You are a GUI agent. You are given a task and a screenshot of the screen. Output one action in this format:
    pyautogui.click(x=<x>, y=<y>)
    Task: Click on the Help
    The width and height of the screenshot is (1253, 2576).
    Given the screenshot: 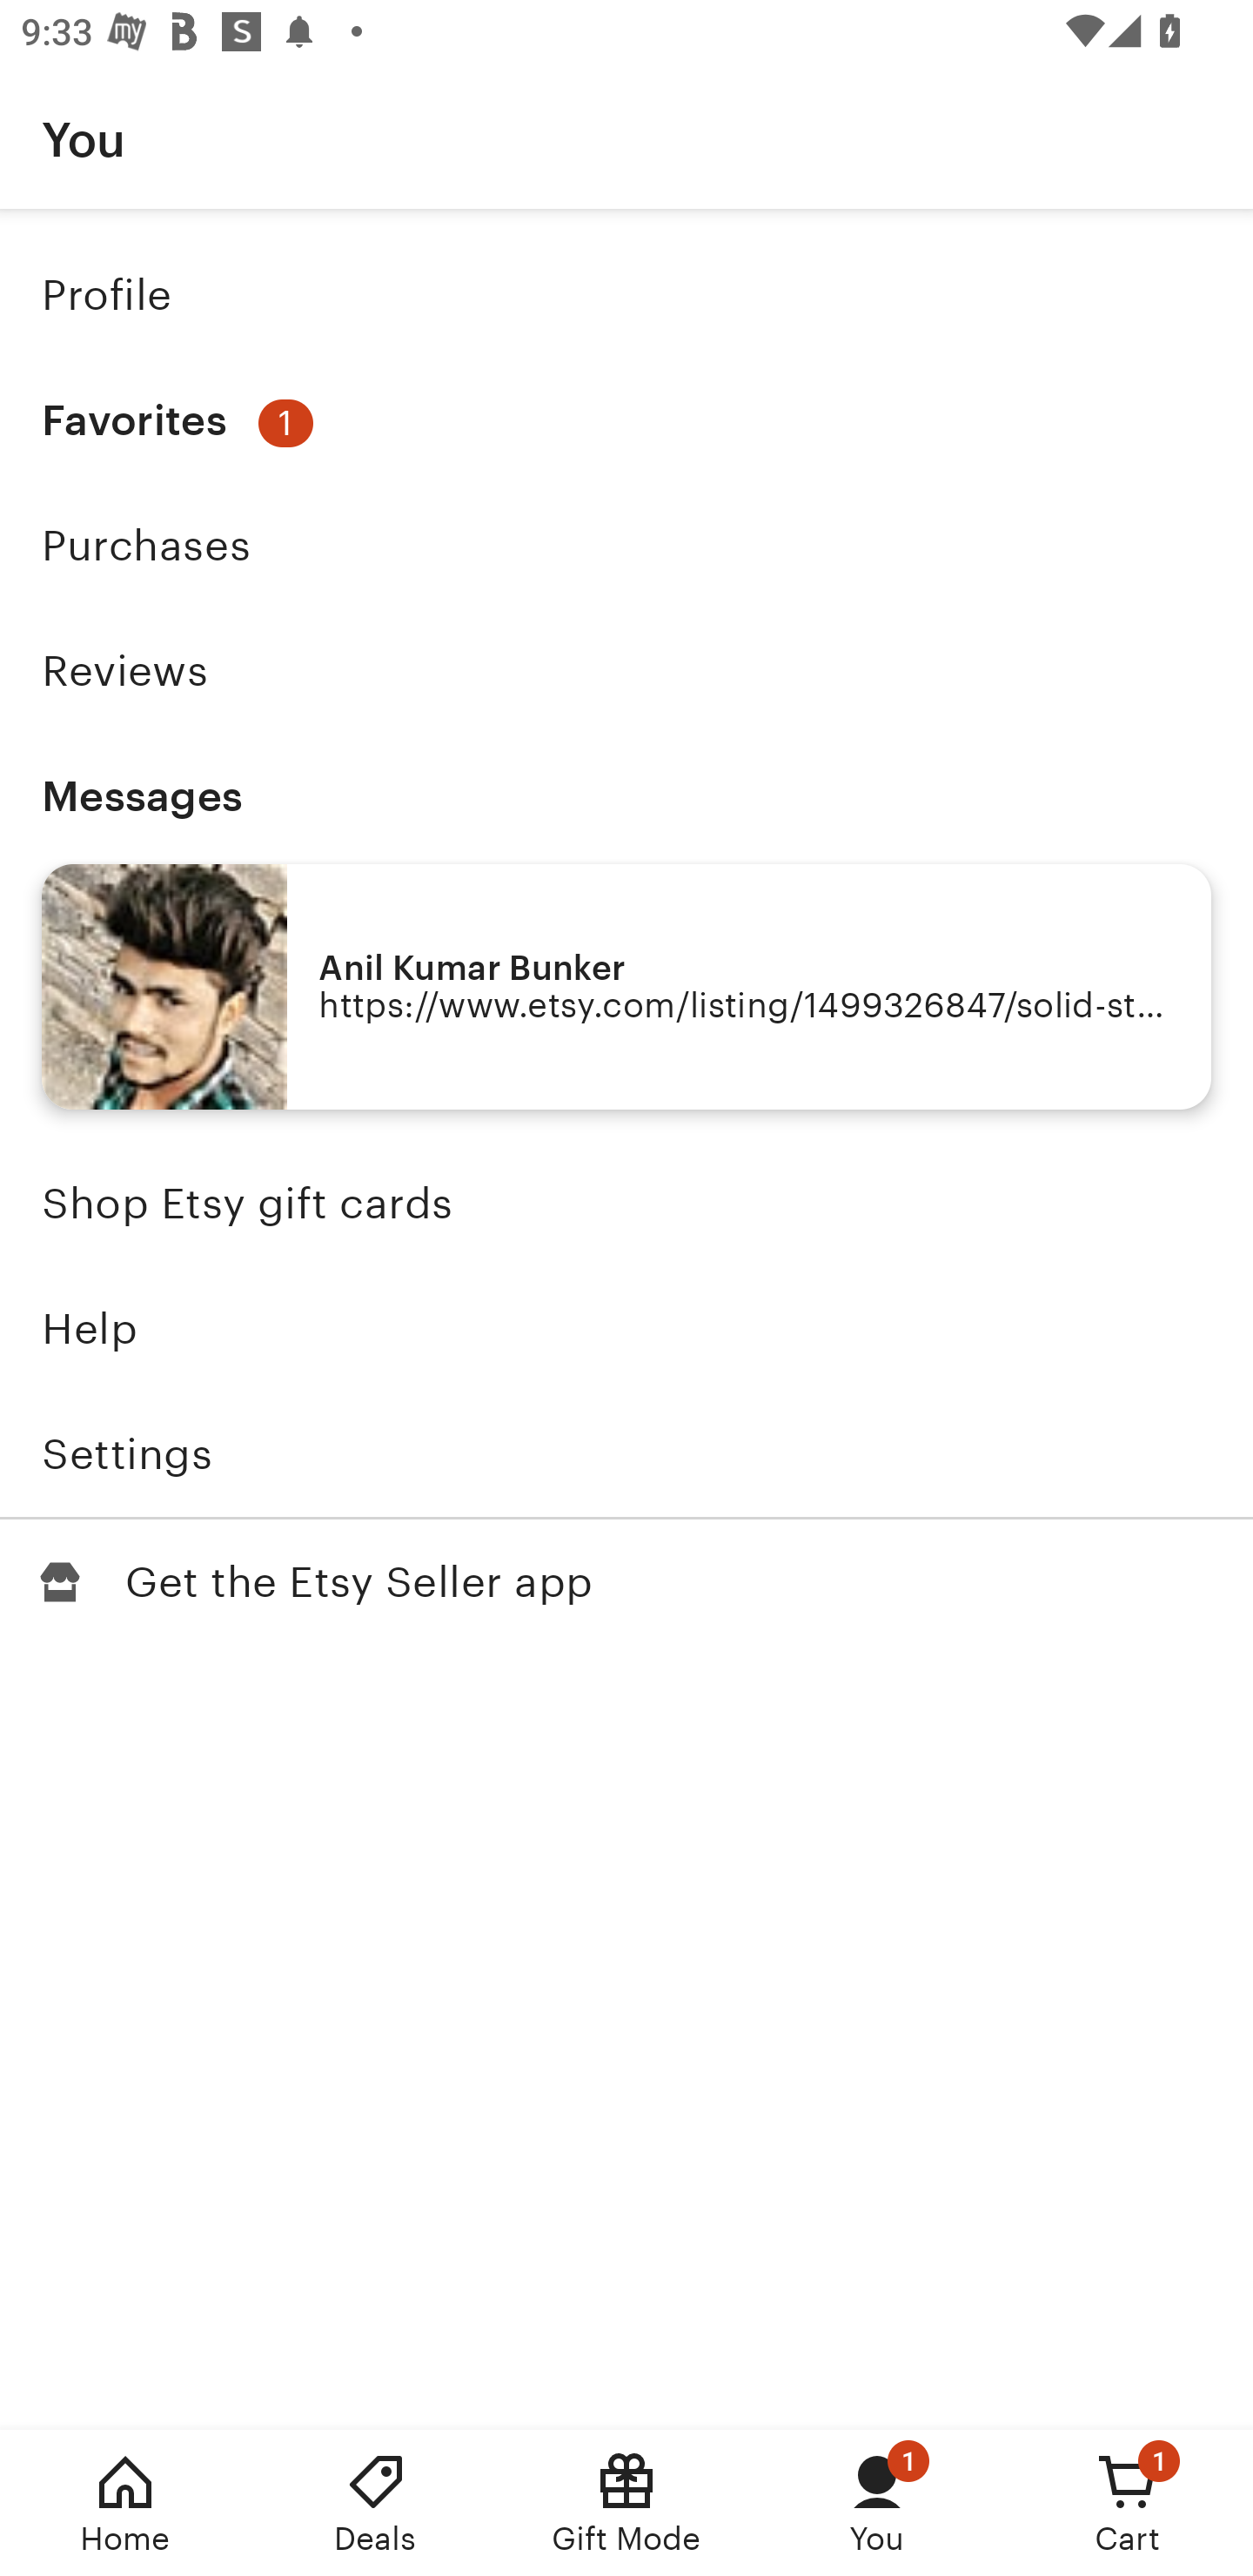 What is the action you would take?
    pyautogui.click(x=626, y=1329)
    